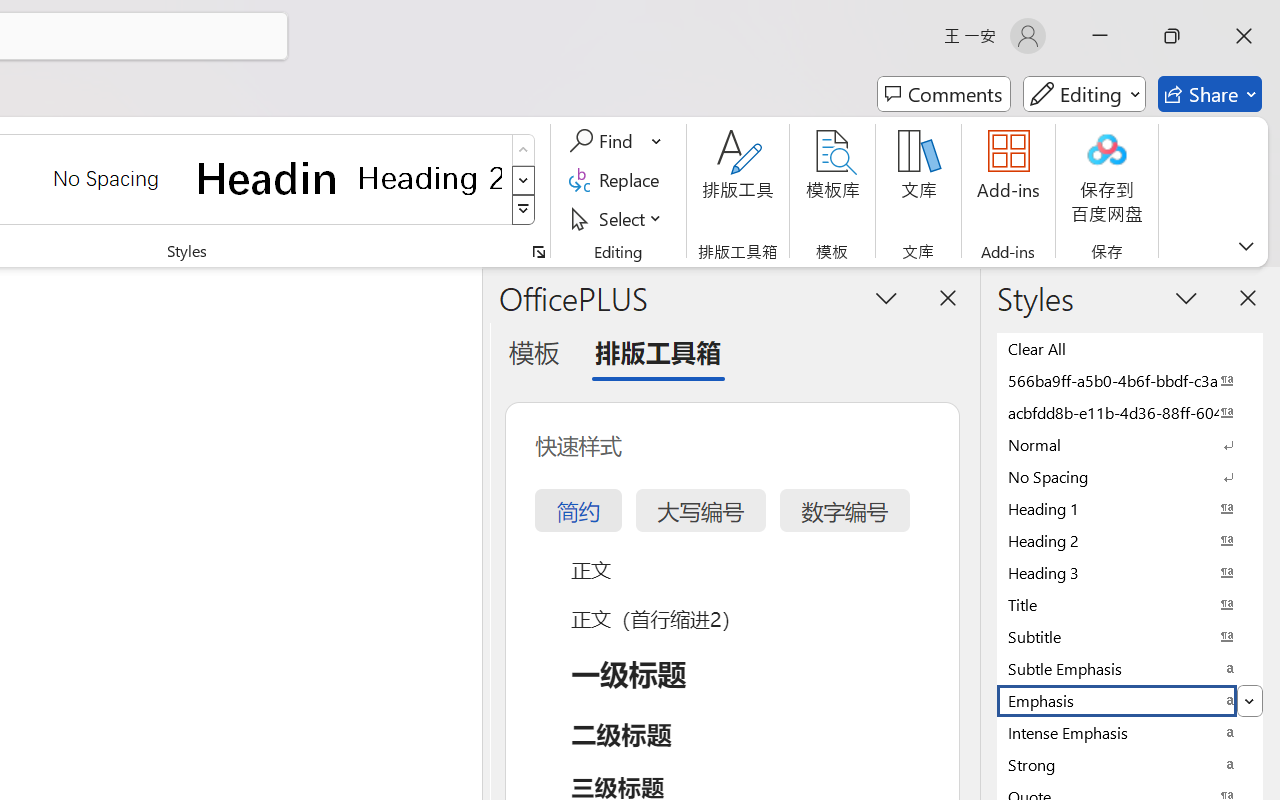 This screenshot has width=1280, height=800. Describe the element at coordinates (1210, 94) in the screenshot. I see `Share` at that location.